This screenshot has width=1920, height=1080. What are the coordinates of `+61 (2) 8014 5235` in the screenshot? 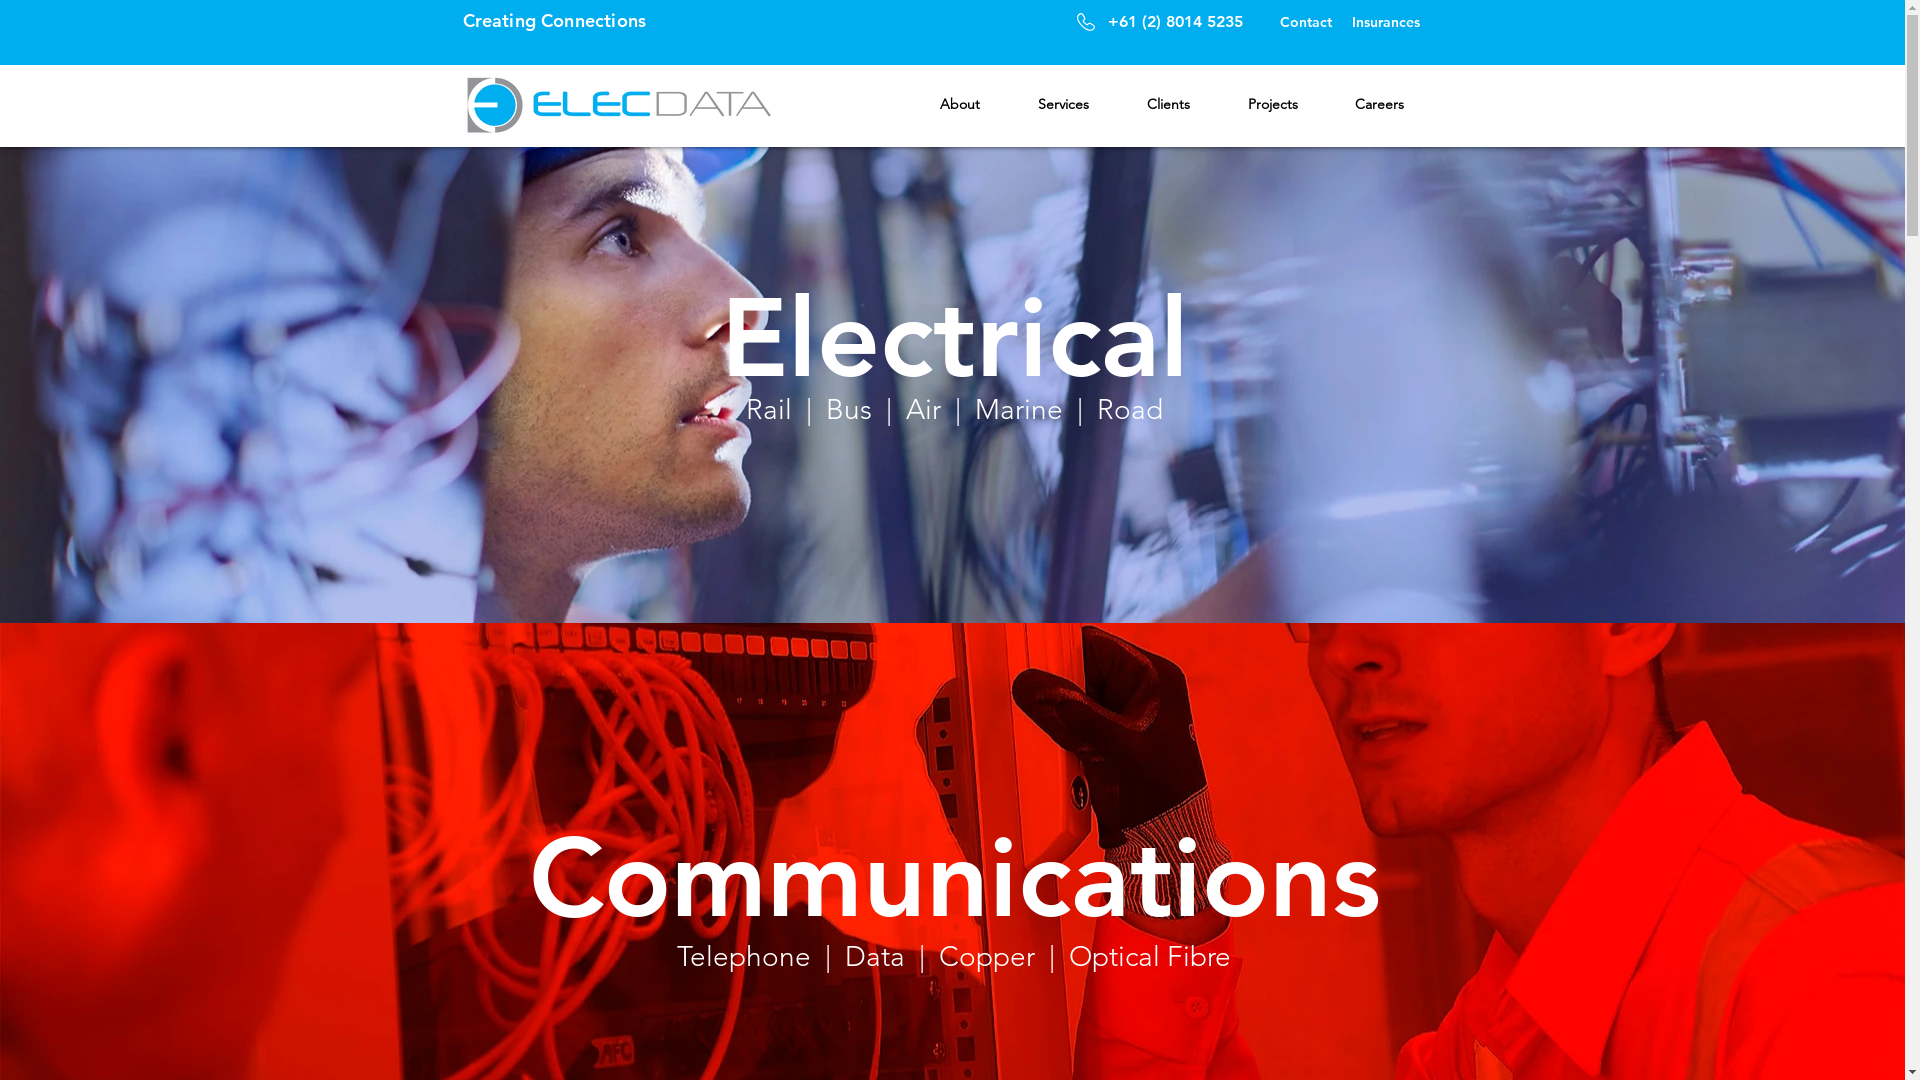 It's located at (1176, 22).